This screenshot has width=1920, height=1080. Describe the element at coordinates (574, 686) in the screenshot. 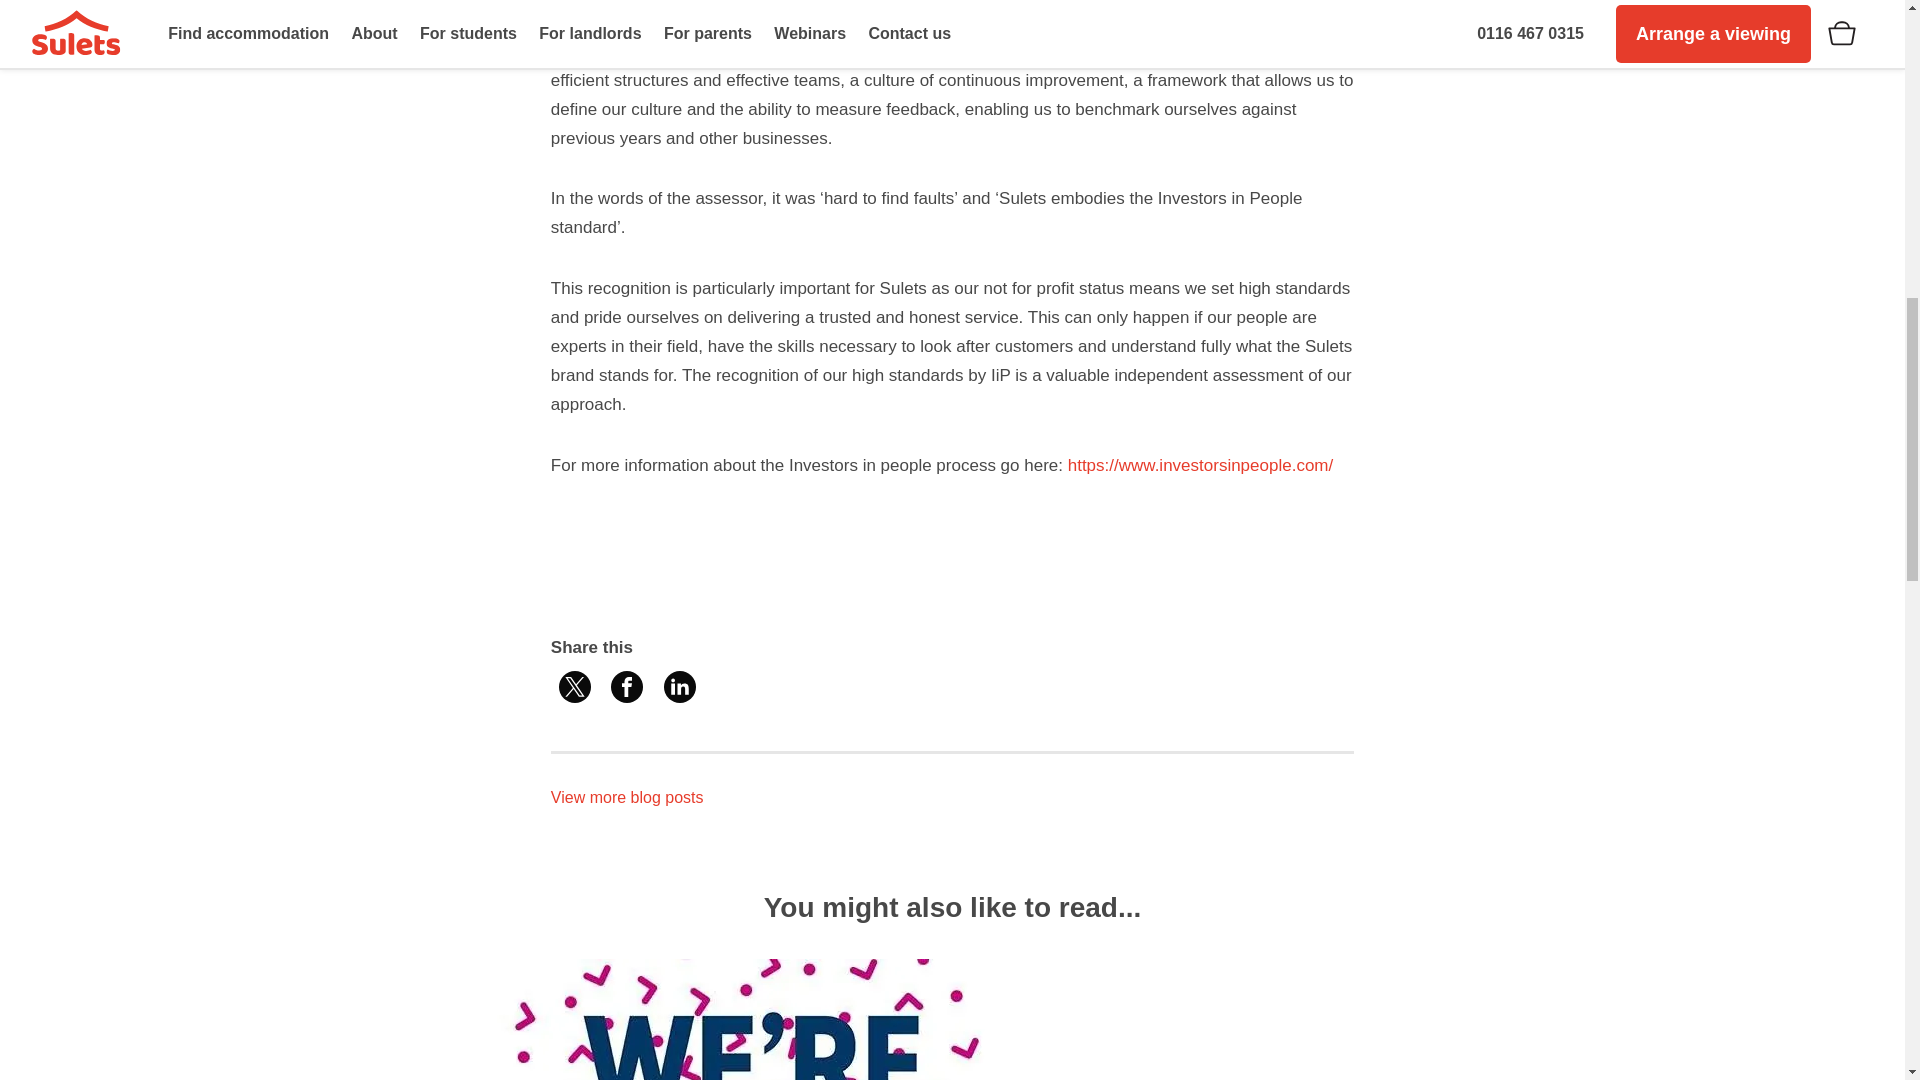

I see `Twitter` at that location.